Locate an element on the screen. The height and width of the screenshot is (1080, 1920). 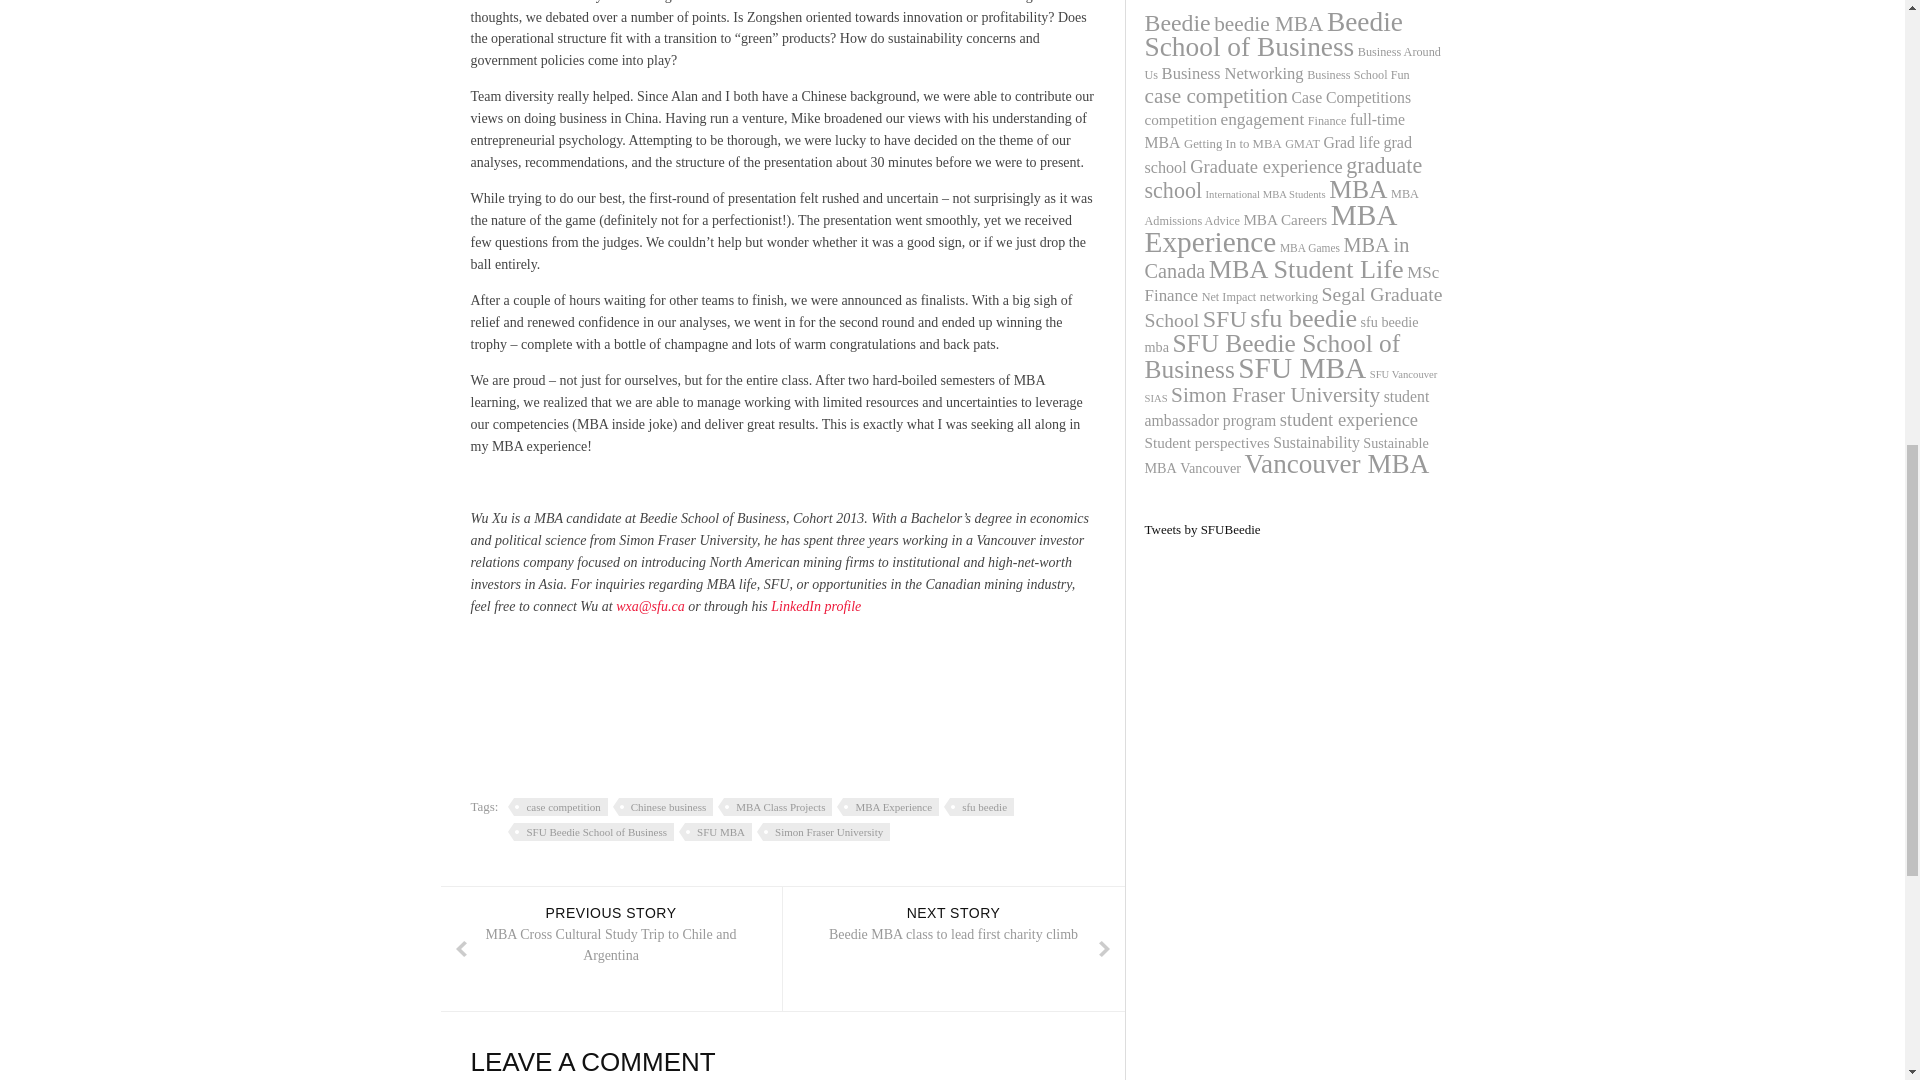
case competition is located at coordinates (590, 832).